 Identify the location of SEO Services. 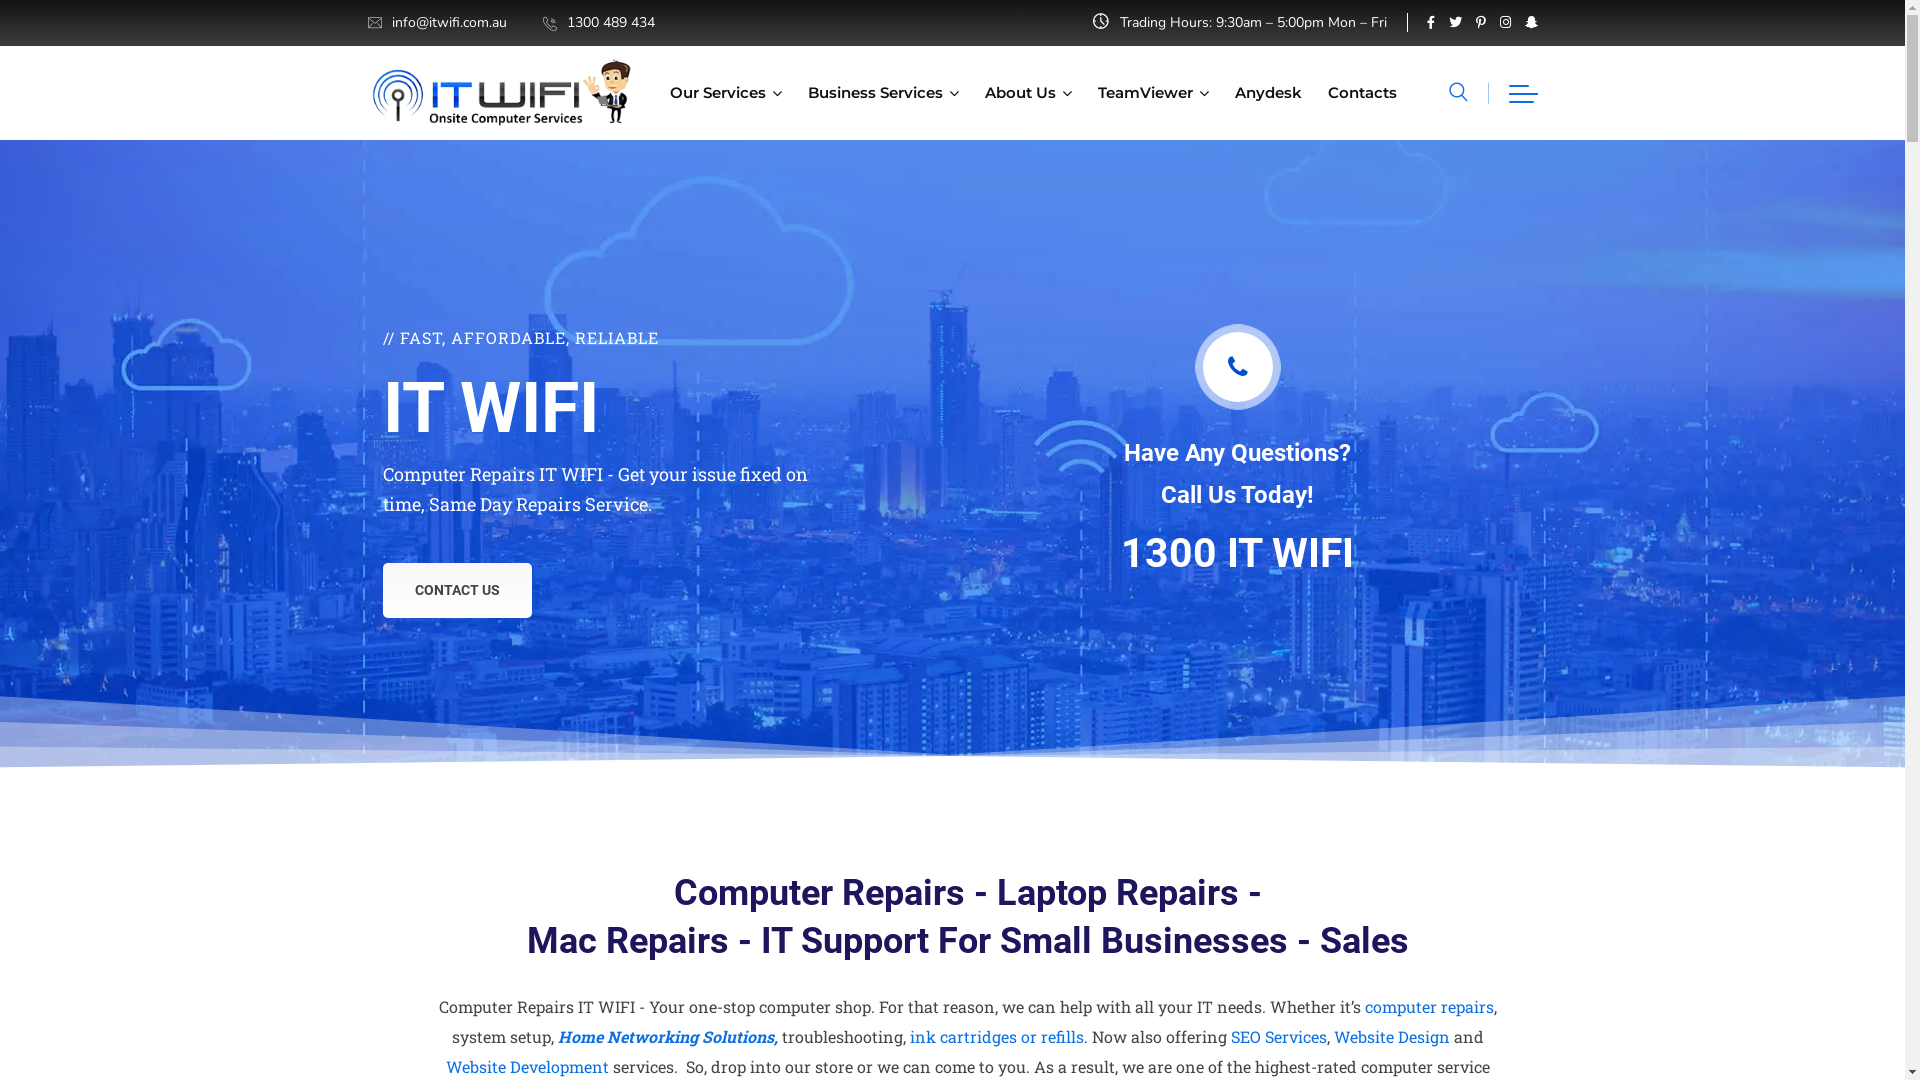
(1278, 1036).